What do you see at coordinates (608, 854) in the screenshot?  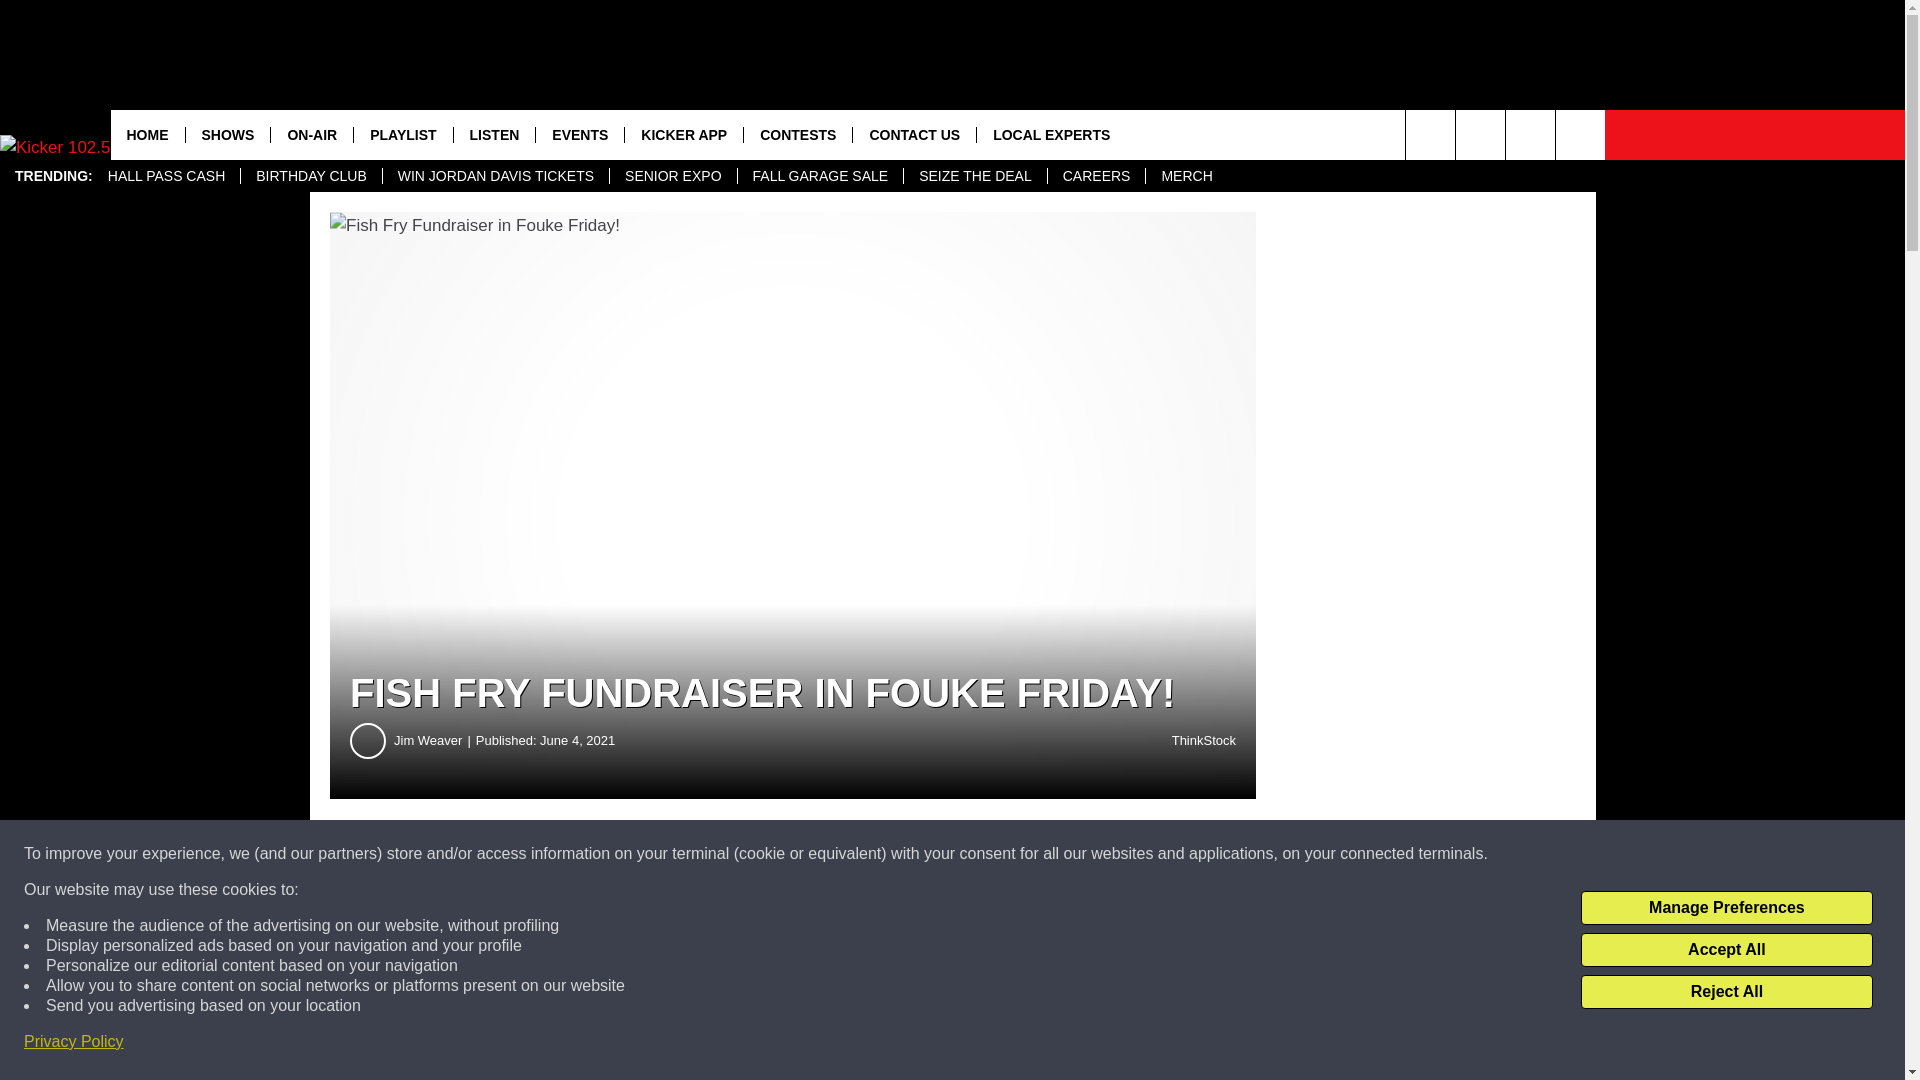 I see `Share on Facebook` at bounding box center [608, 854].